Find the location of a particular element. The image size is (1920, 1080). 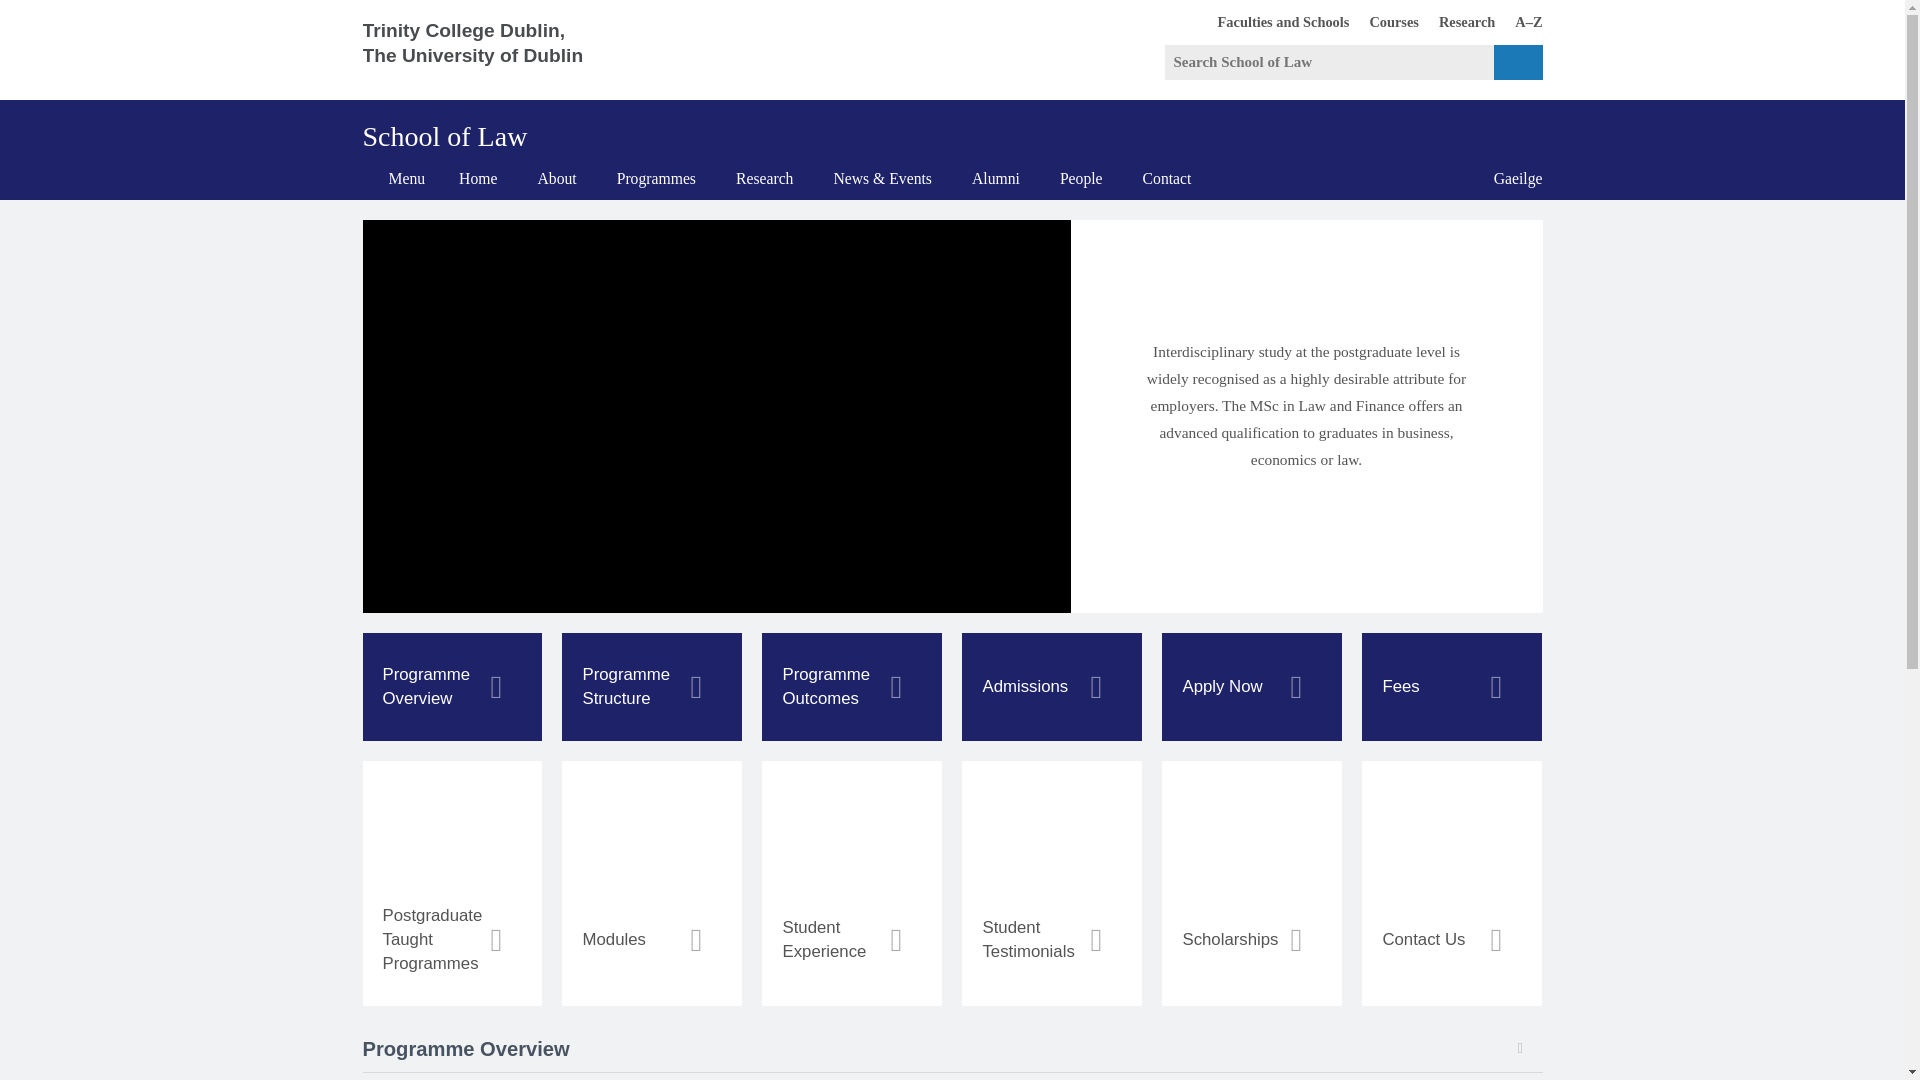

Trinity College Dublin, The University of Dublin is located at coordinates (488, 50).